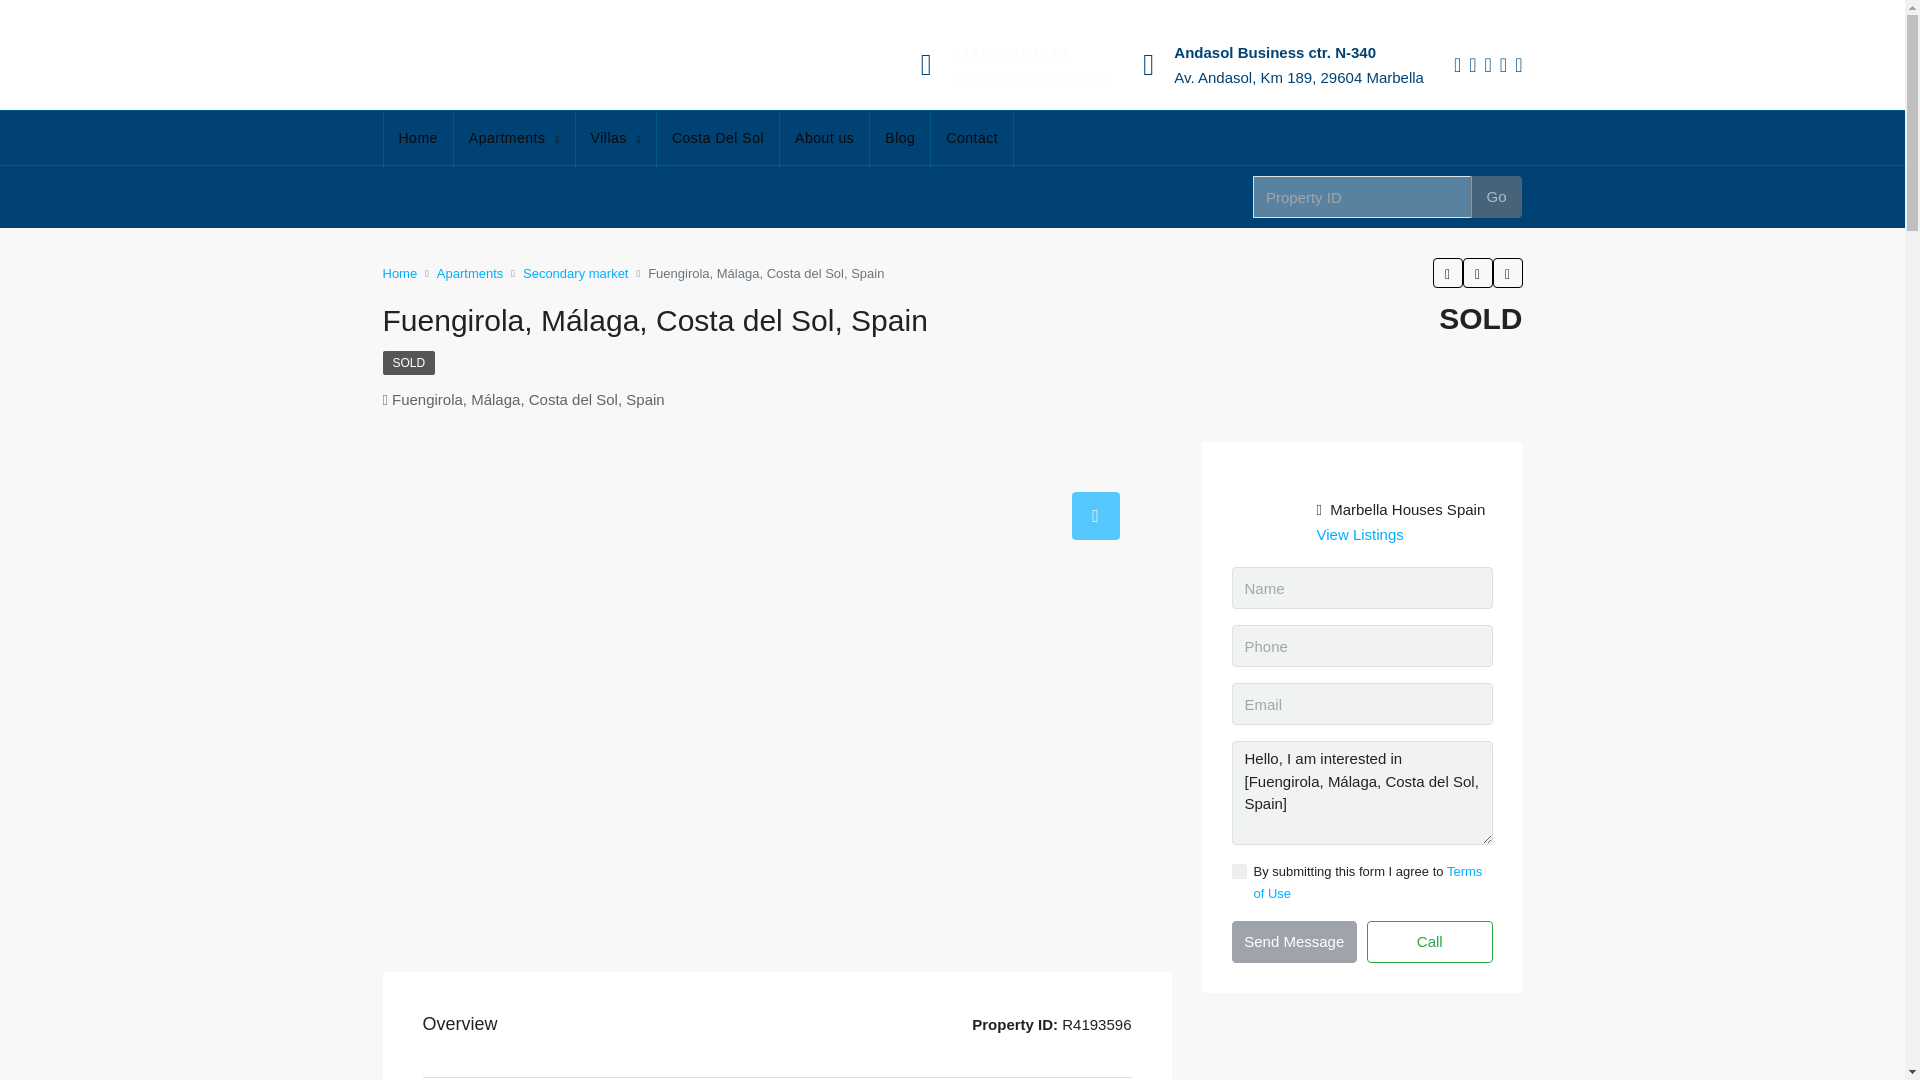  What do you see at coordinates (972, 138) in the screenshot?
I see `Contact` at bounding box center [972, 138].